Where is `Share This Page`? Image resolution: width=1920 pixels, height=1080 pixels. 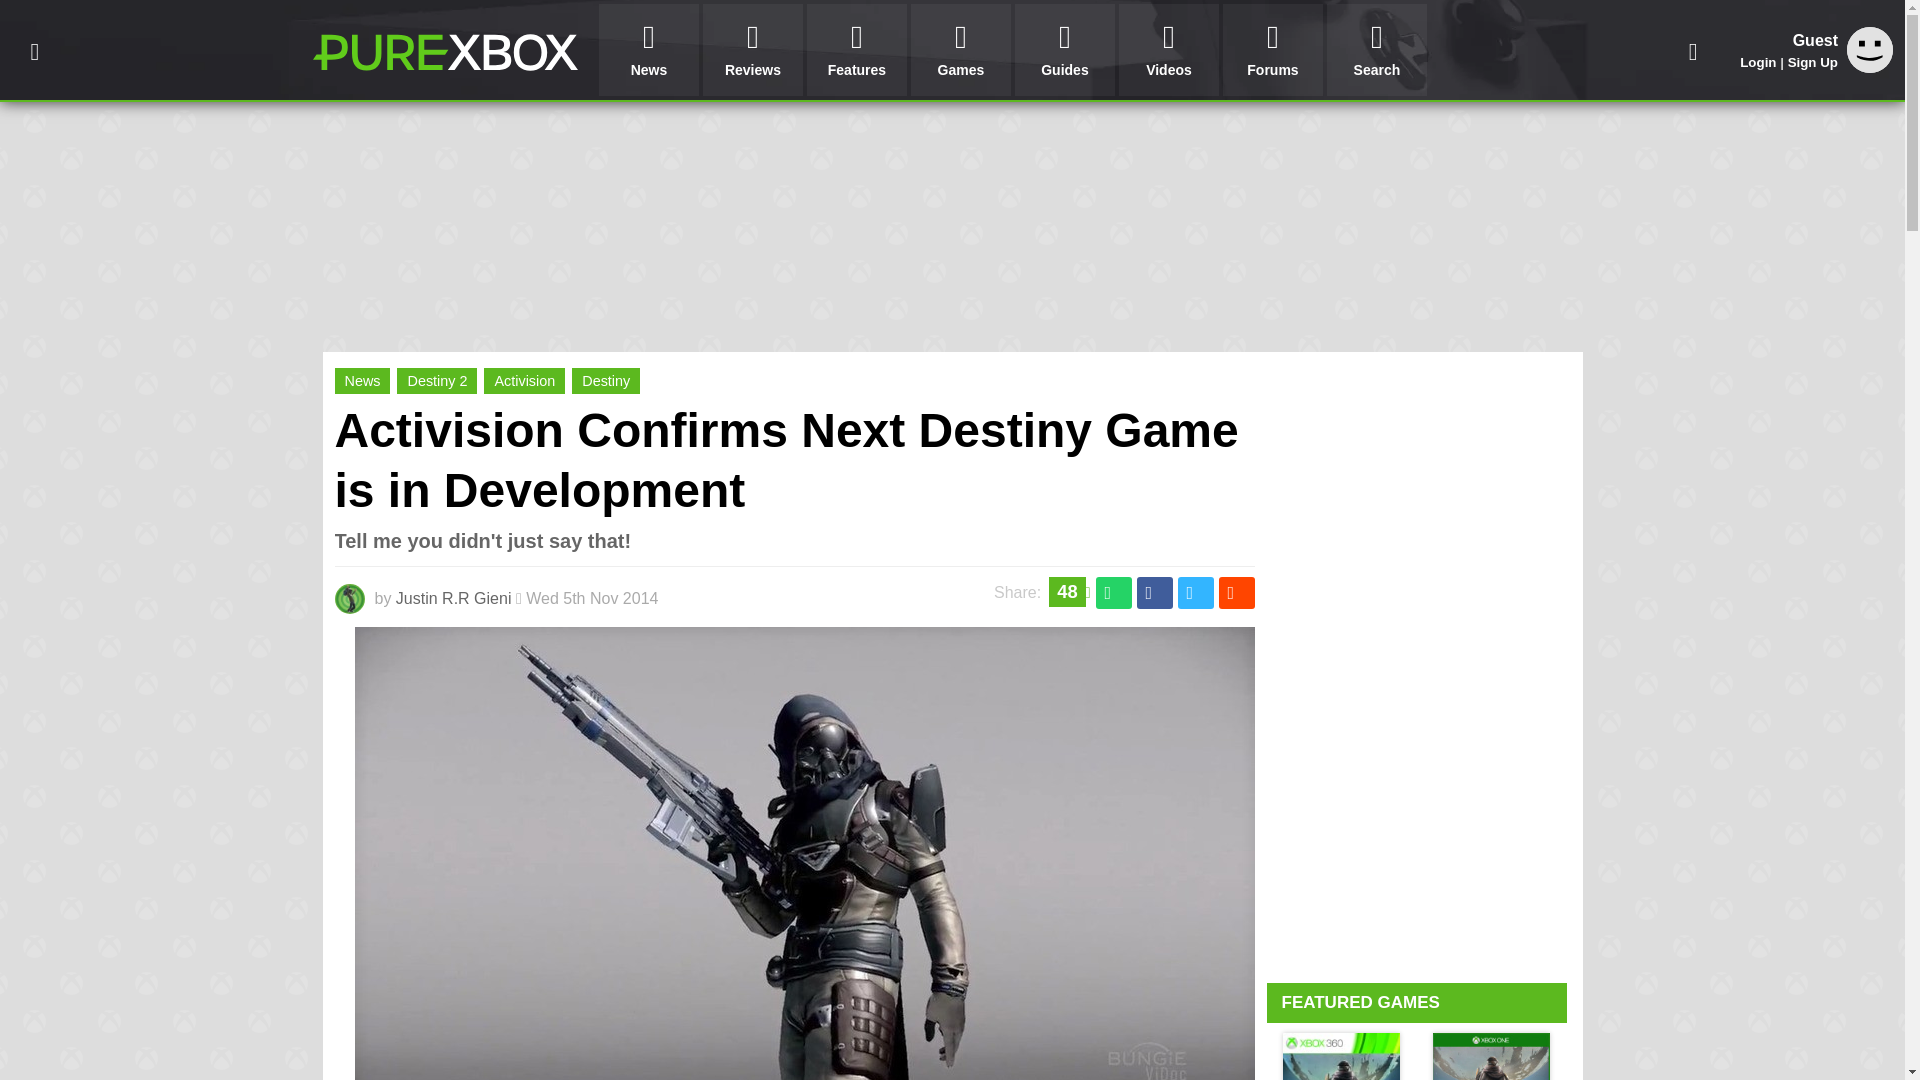 Share This Page is located at coordinates (1693, 50).